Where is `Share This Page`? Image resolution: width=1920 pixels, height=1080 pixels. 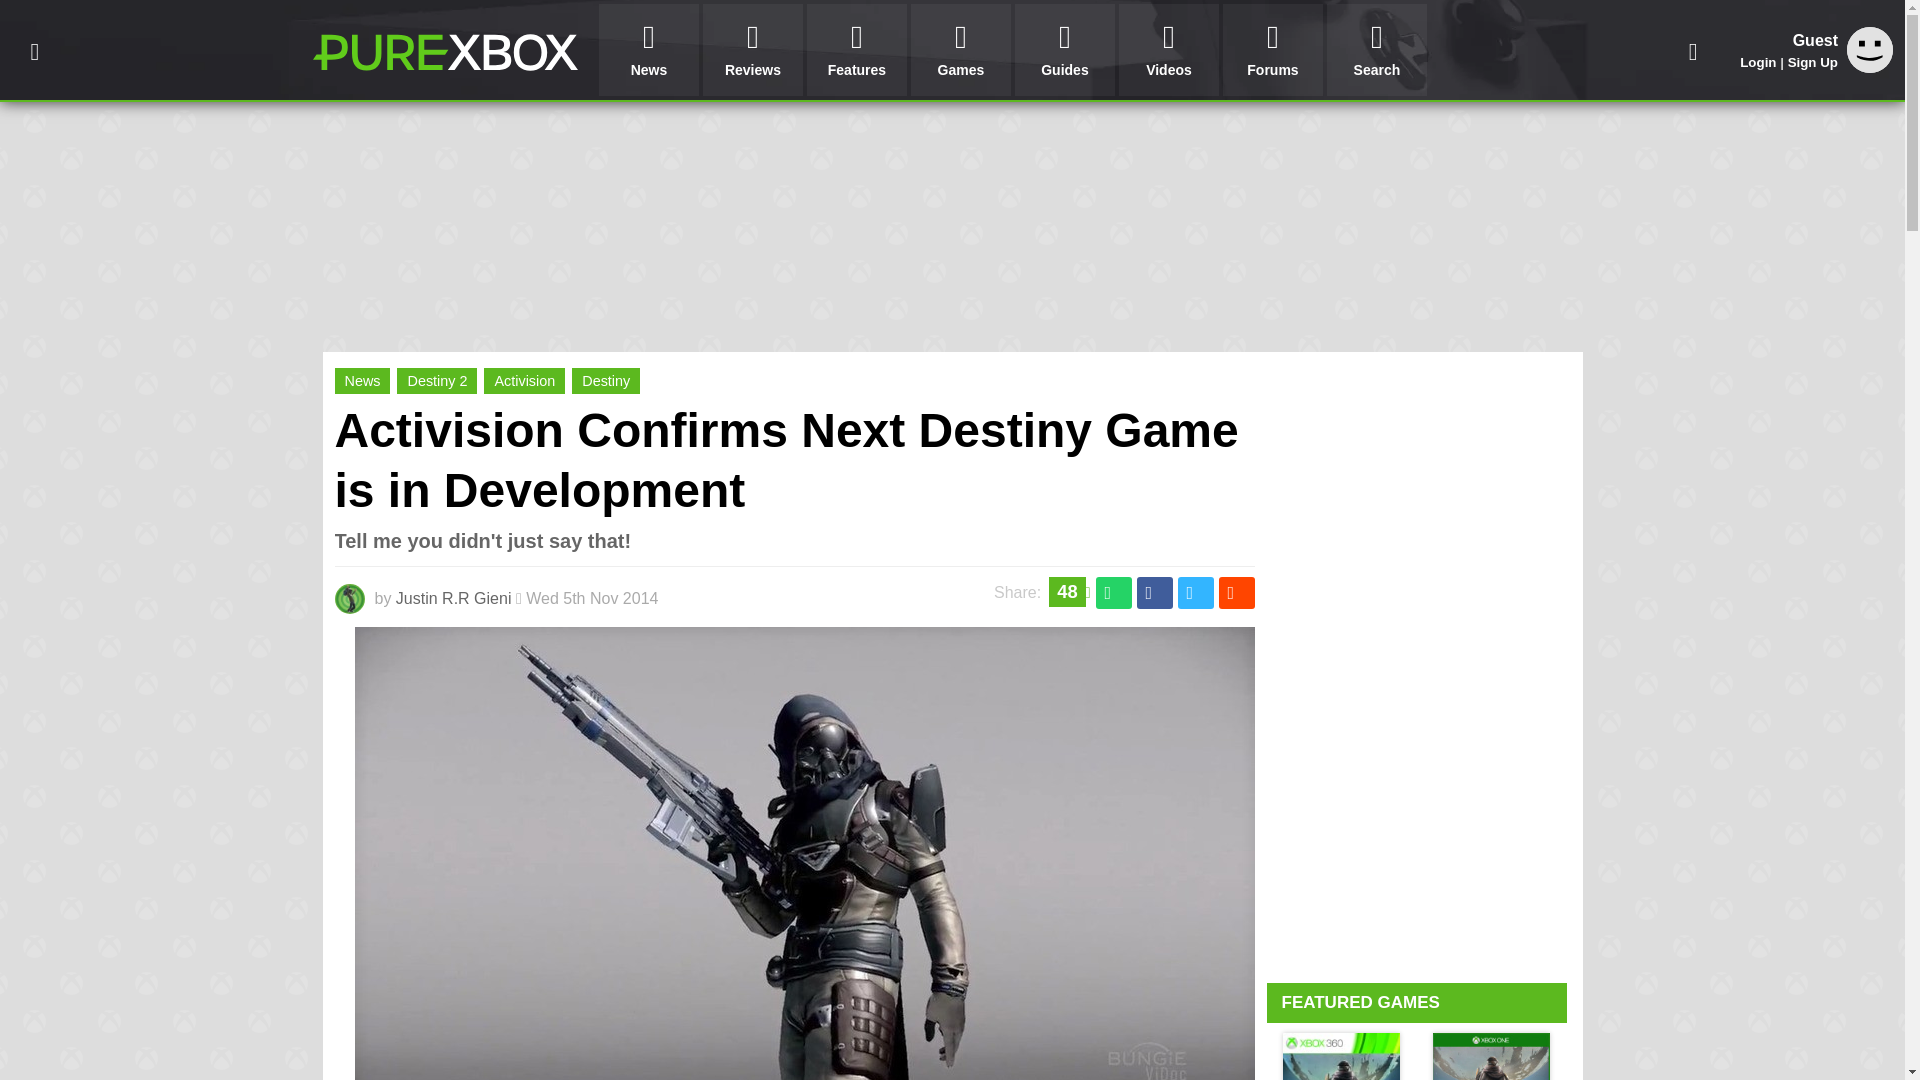 Share This Page is located at coordinates (1693, 50).